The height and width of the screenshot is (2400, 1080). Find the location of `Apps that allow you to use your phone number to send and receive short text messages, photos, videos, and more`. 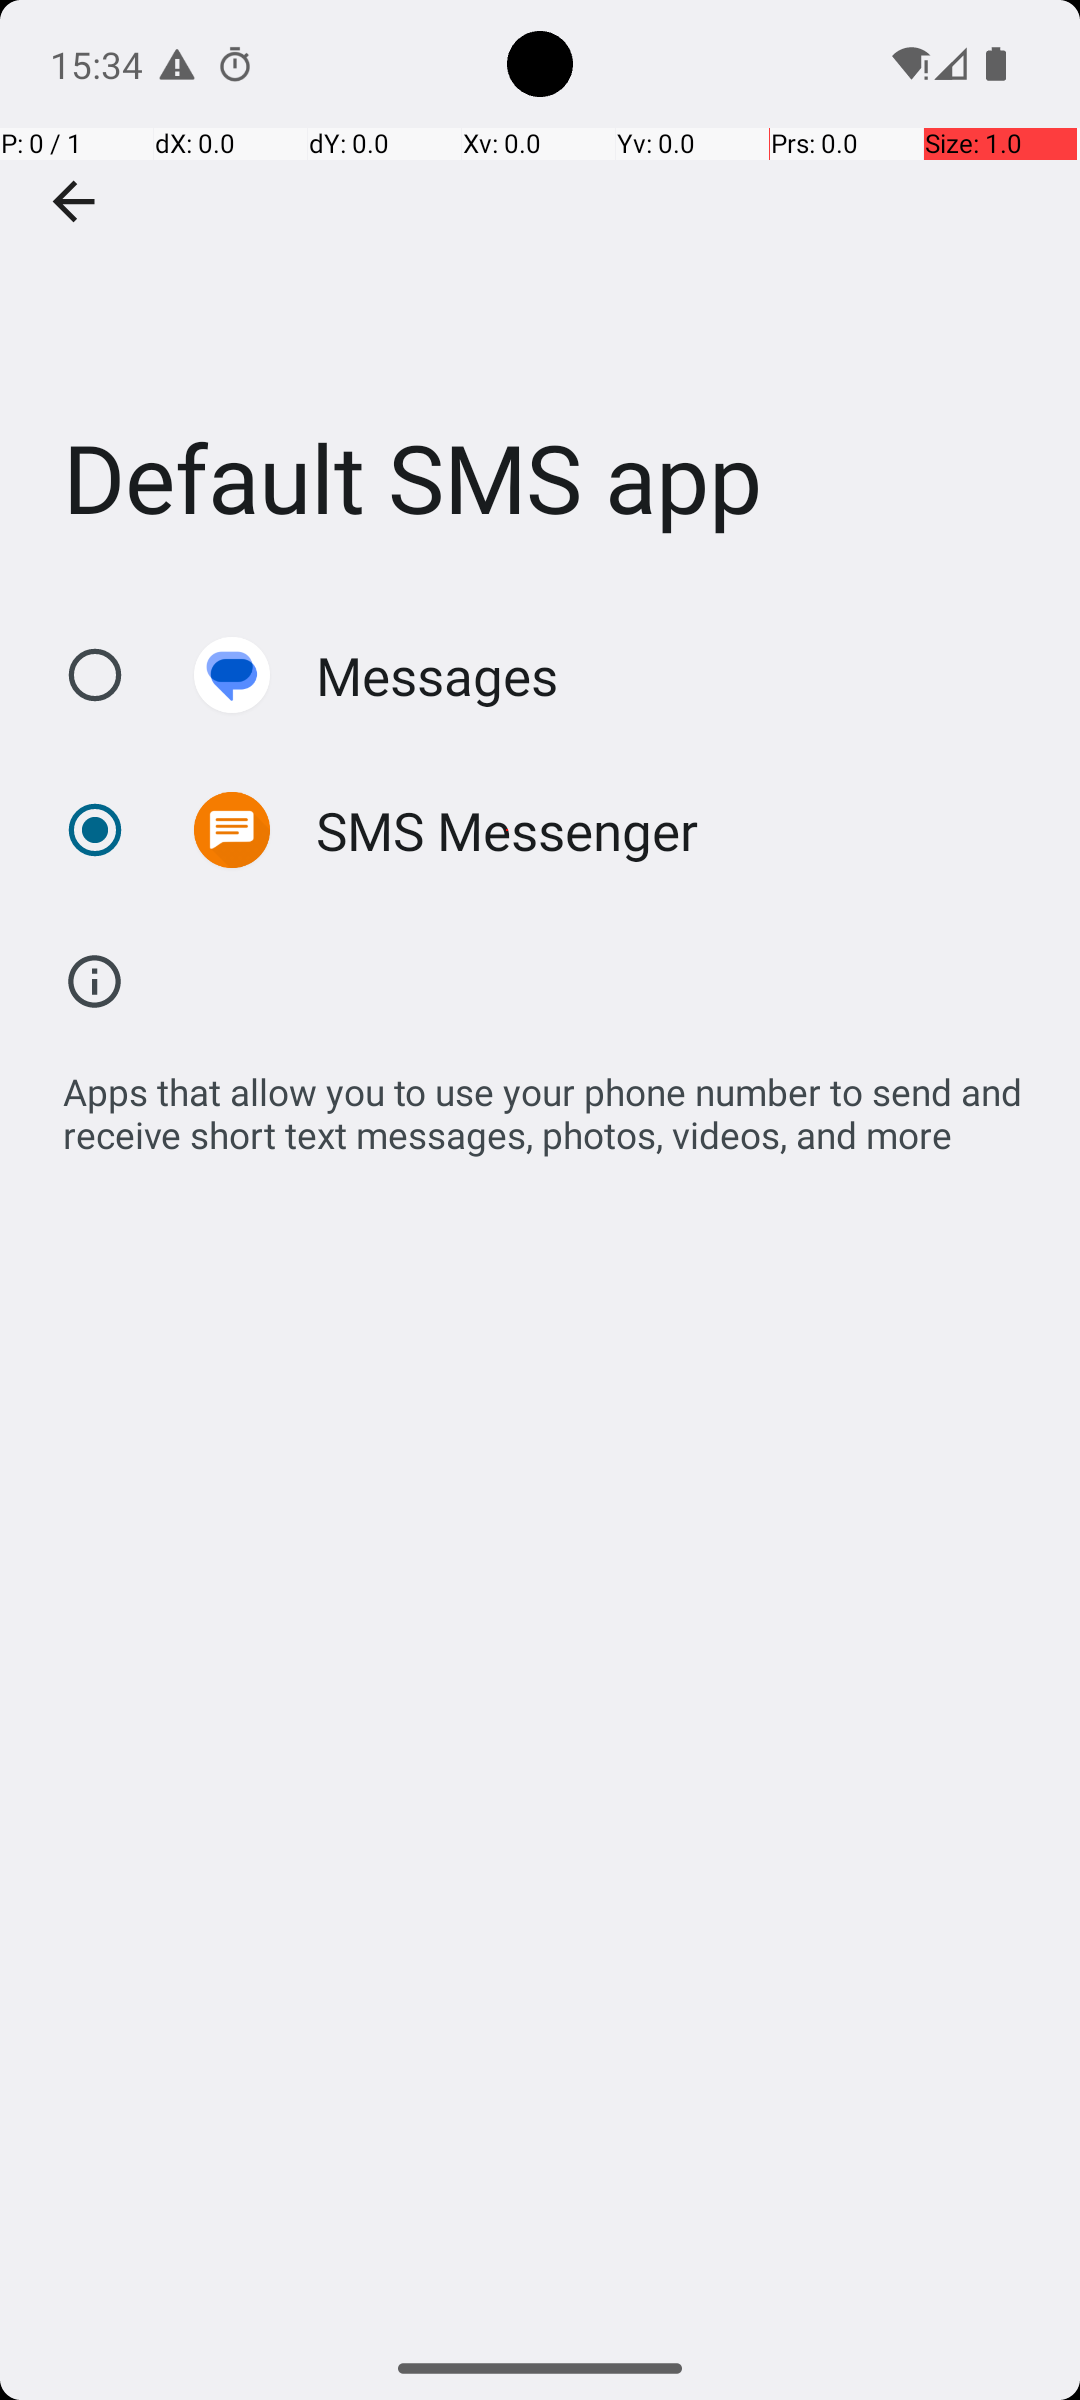

Apps that allow you to use your phone number to send and receive short text messages, photos, videos, and more is located at coordinates (550, 1102).